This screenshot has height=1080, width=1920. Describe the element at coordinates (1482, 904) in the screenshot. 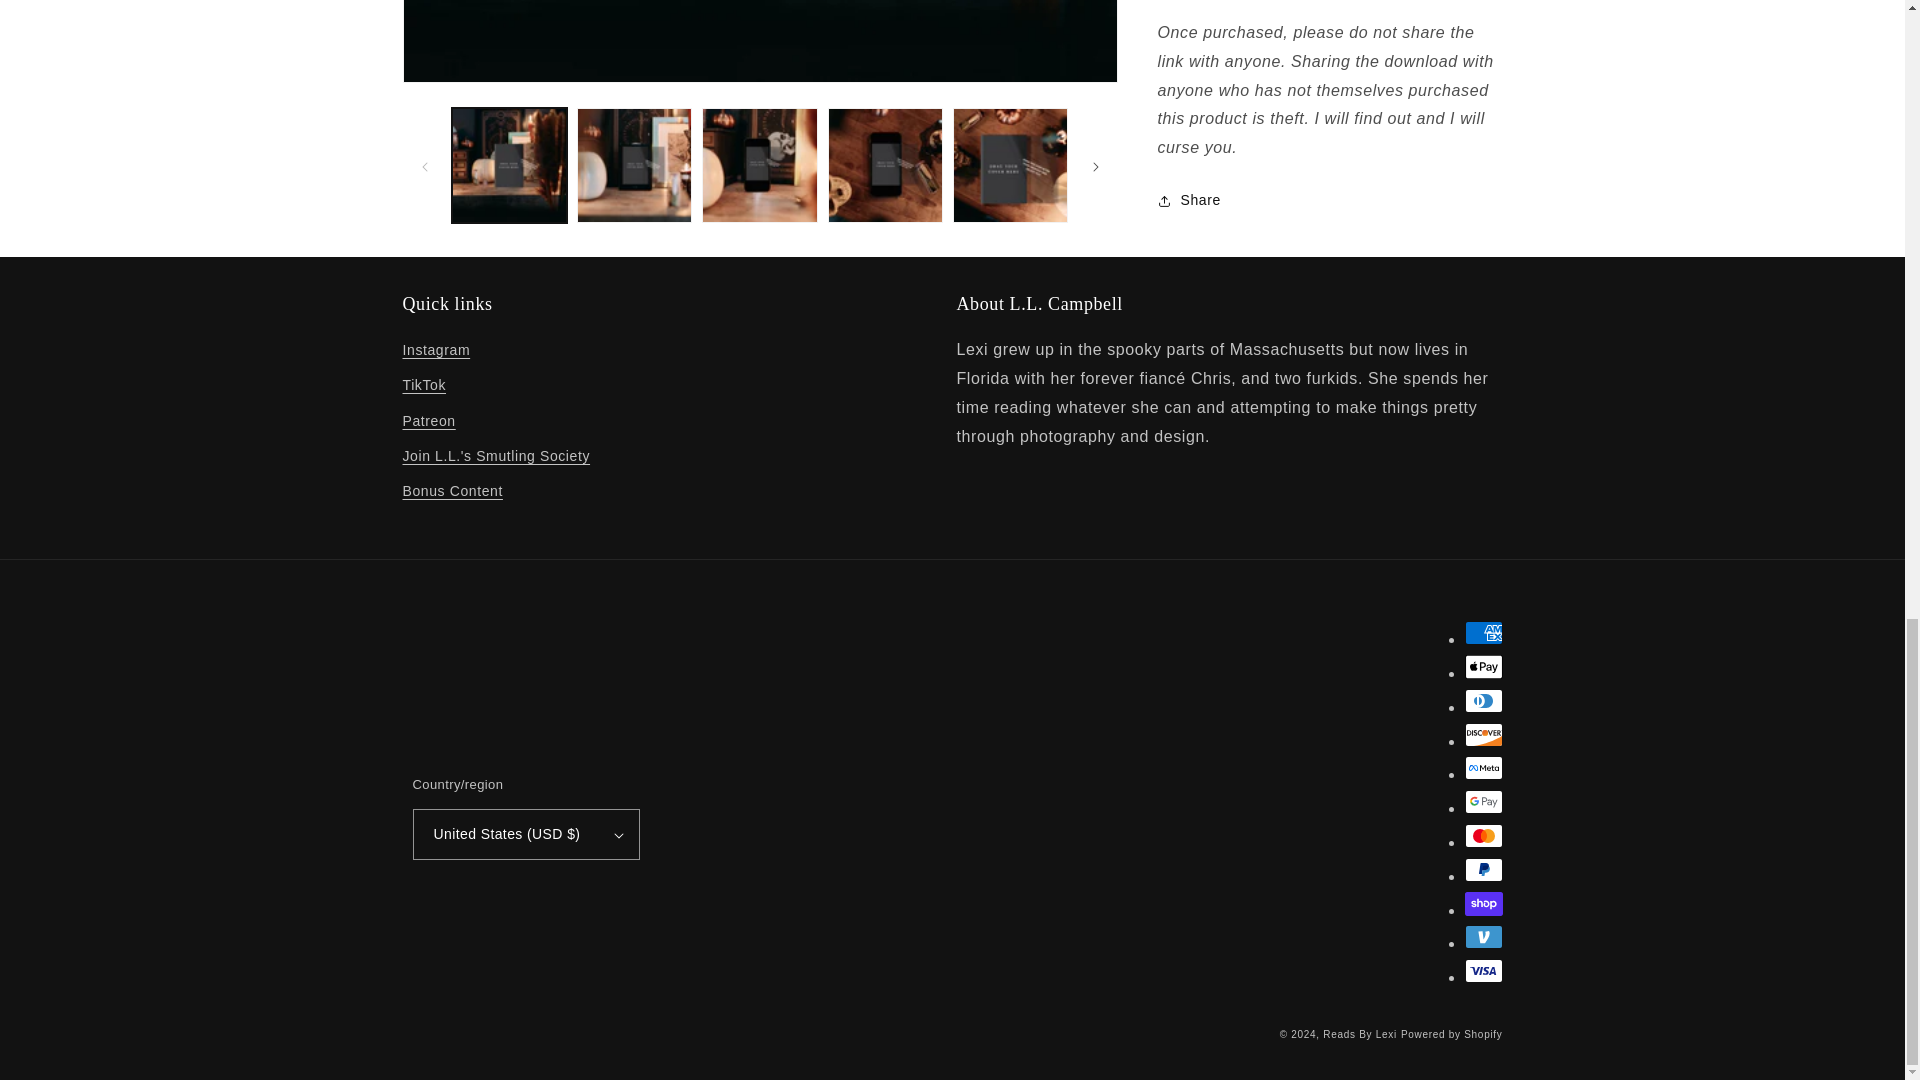

I see `Shop Pay` at that location.